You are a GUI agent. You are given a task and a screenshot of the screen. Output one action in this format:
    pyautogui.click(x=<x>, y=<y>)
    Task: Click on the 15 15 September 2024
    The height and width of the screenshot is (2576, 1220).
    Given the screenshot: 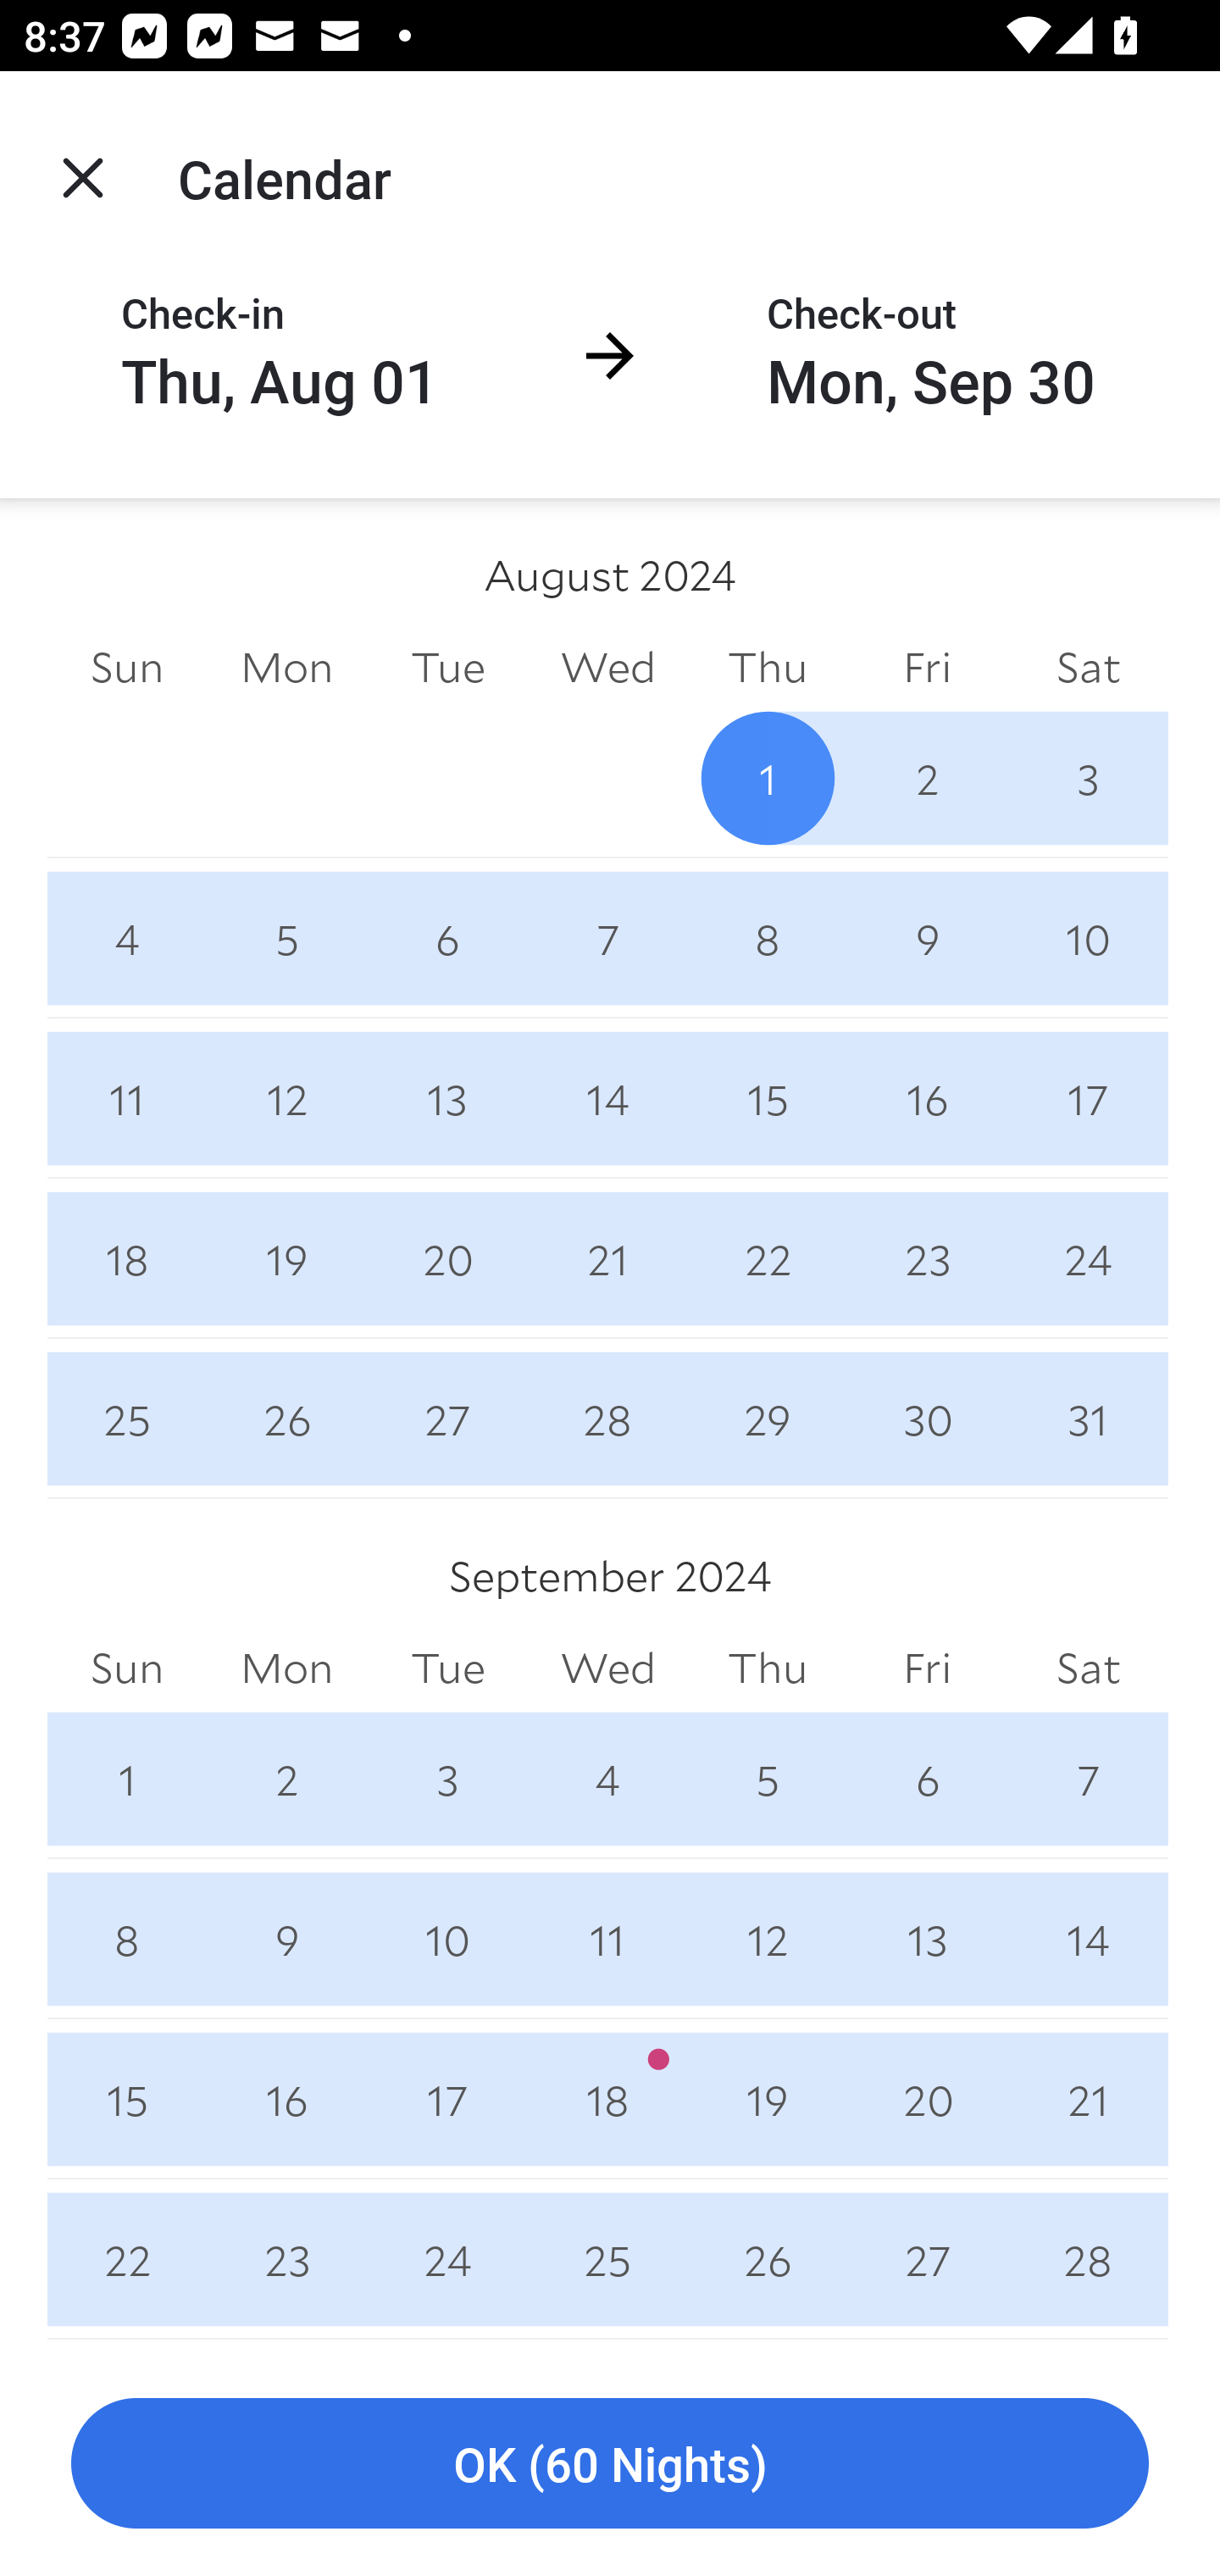 What is the action you would take?
    pyautogui.click(x=127, y=2099)
    